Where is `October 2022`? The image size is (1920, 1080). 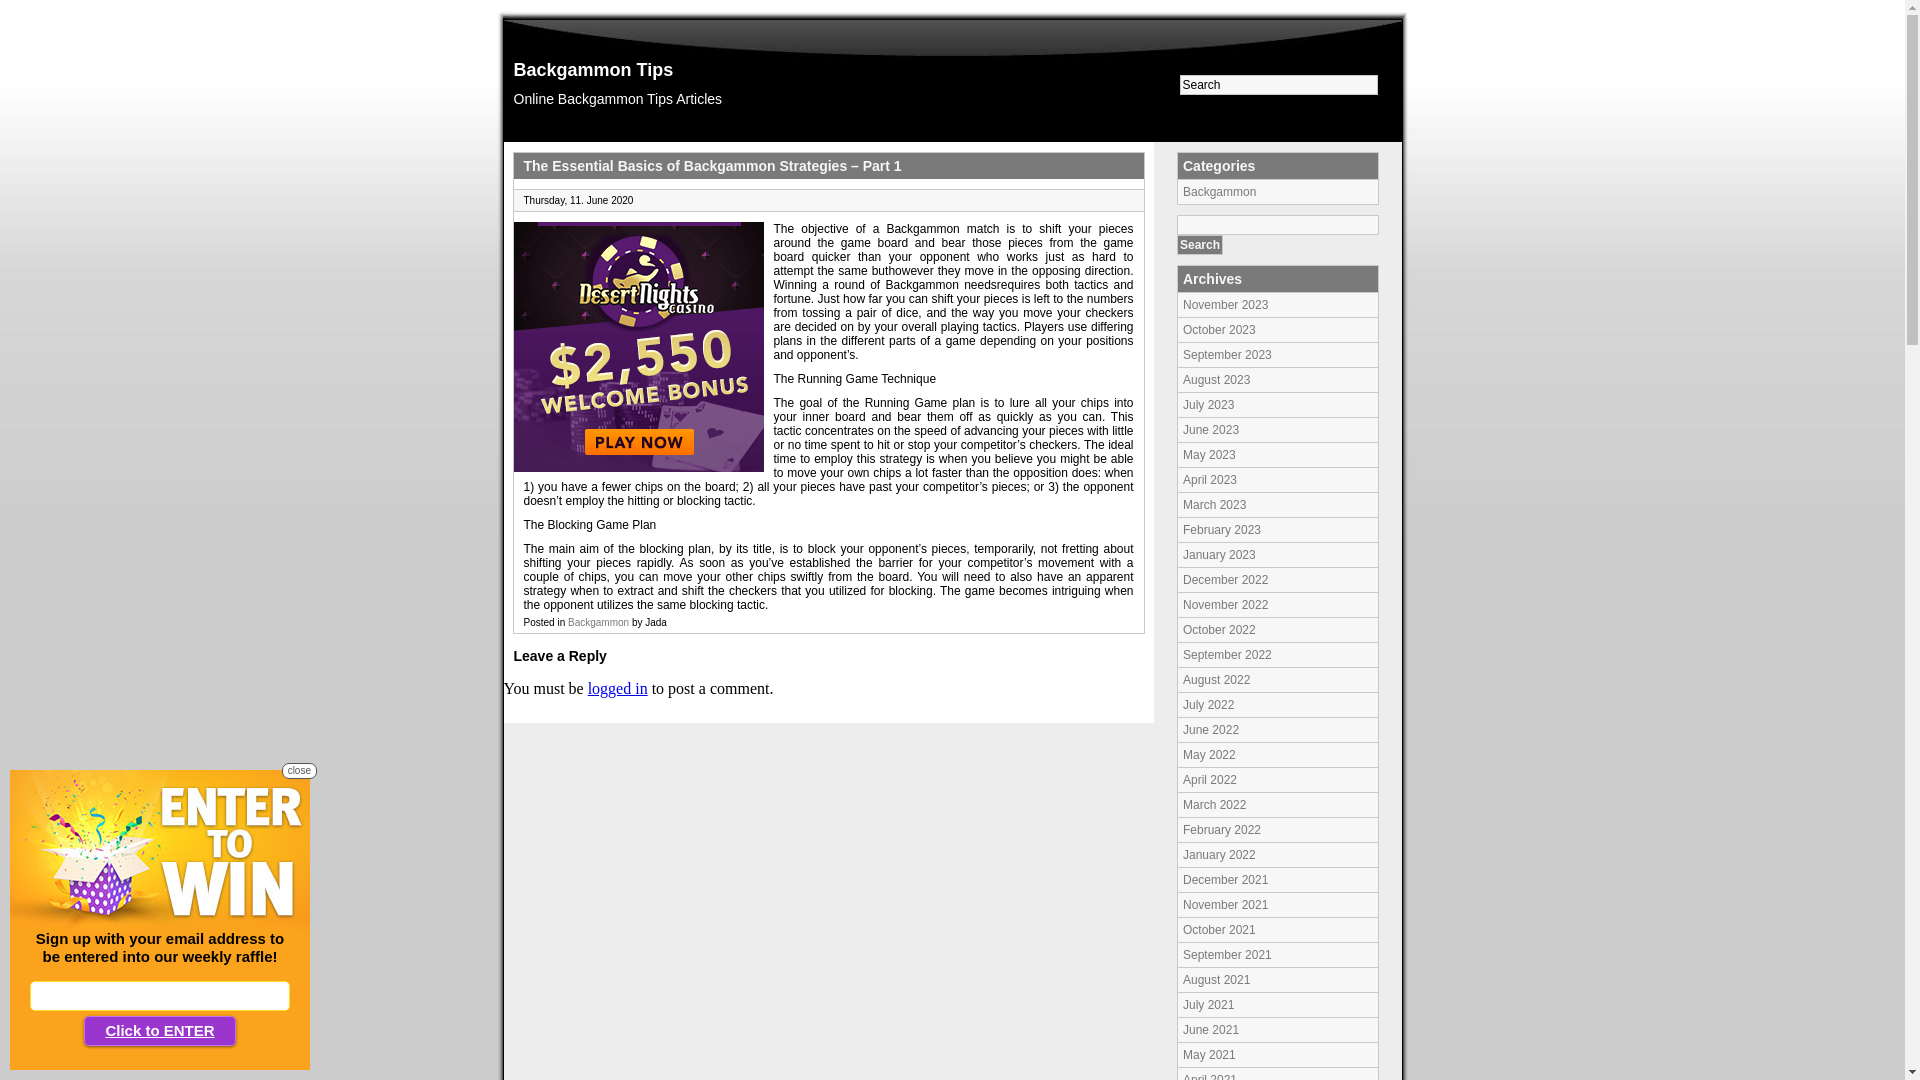
October 2022 is located at coordinates (1220, 630).